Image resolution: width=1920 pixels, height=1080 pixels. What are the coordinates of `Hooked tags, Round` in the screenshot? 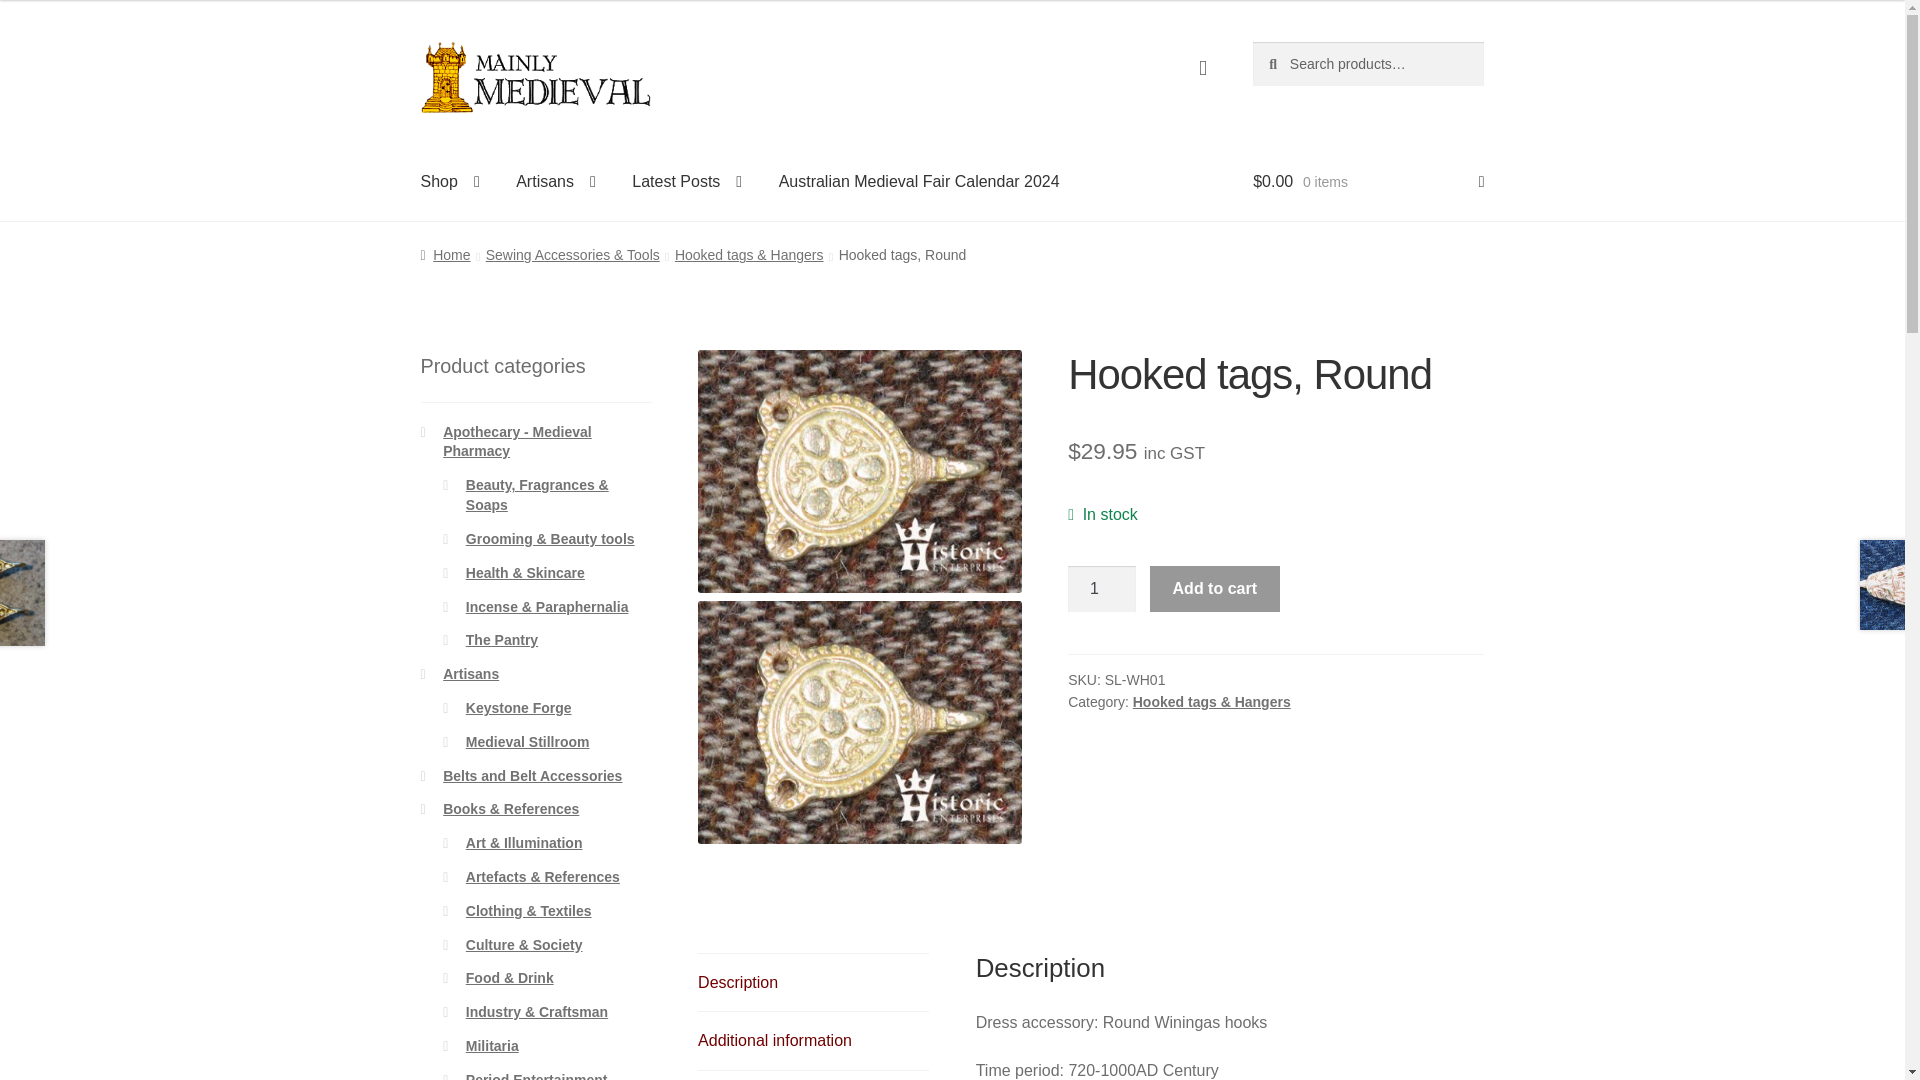 It's located at (860, 470).